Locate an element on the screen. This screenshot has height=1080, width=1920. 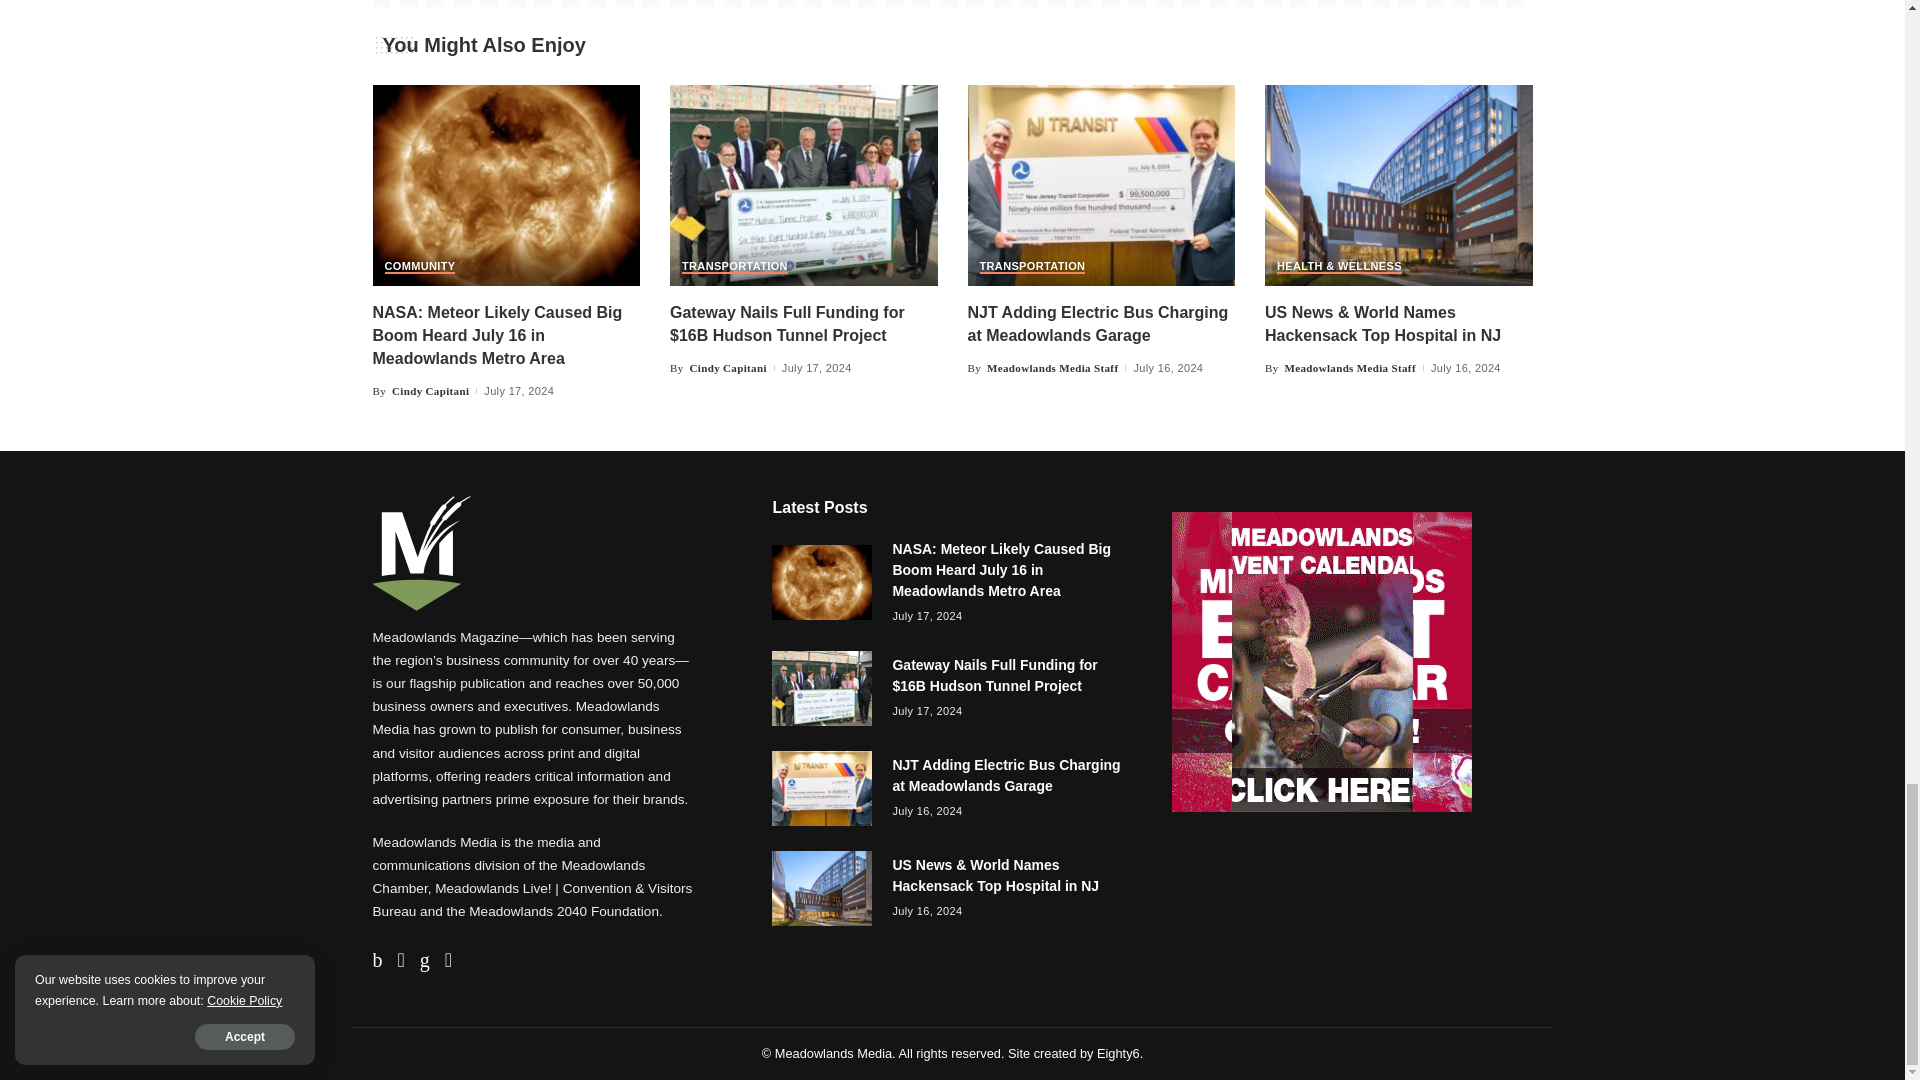
2024-07-16T10:10:38-04:00 is located at coordinates (1168, 368).